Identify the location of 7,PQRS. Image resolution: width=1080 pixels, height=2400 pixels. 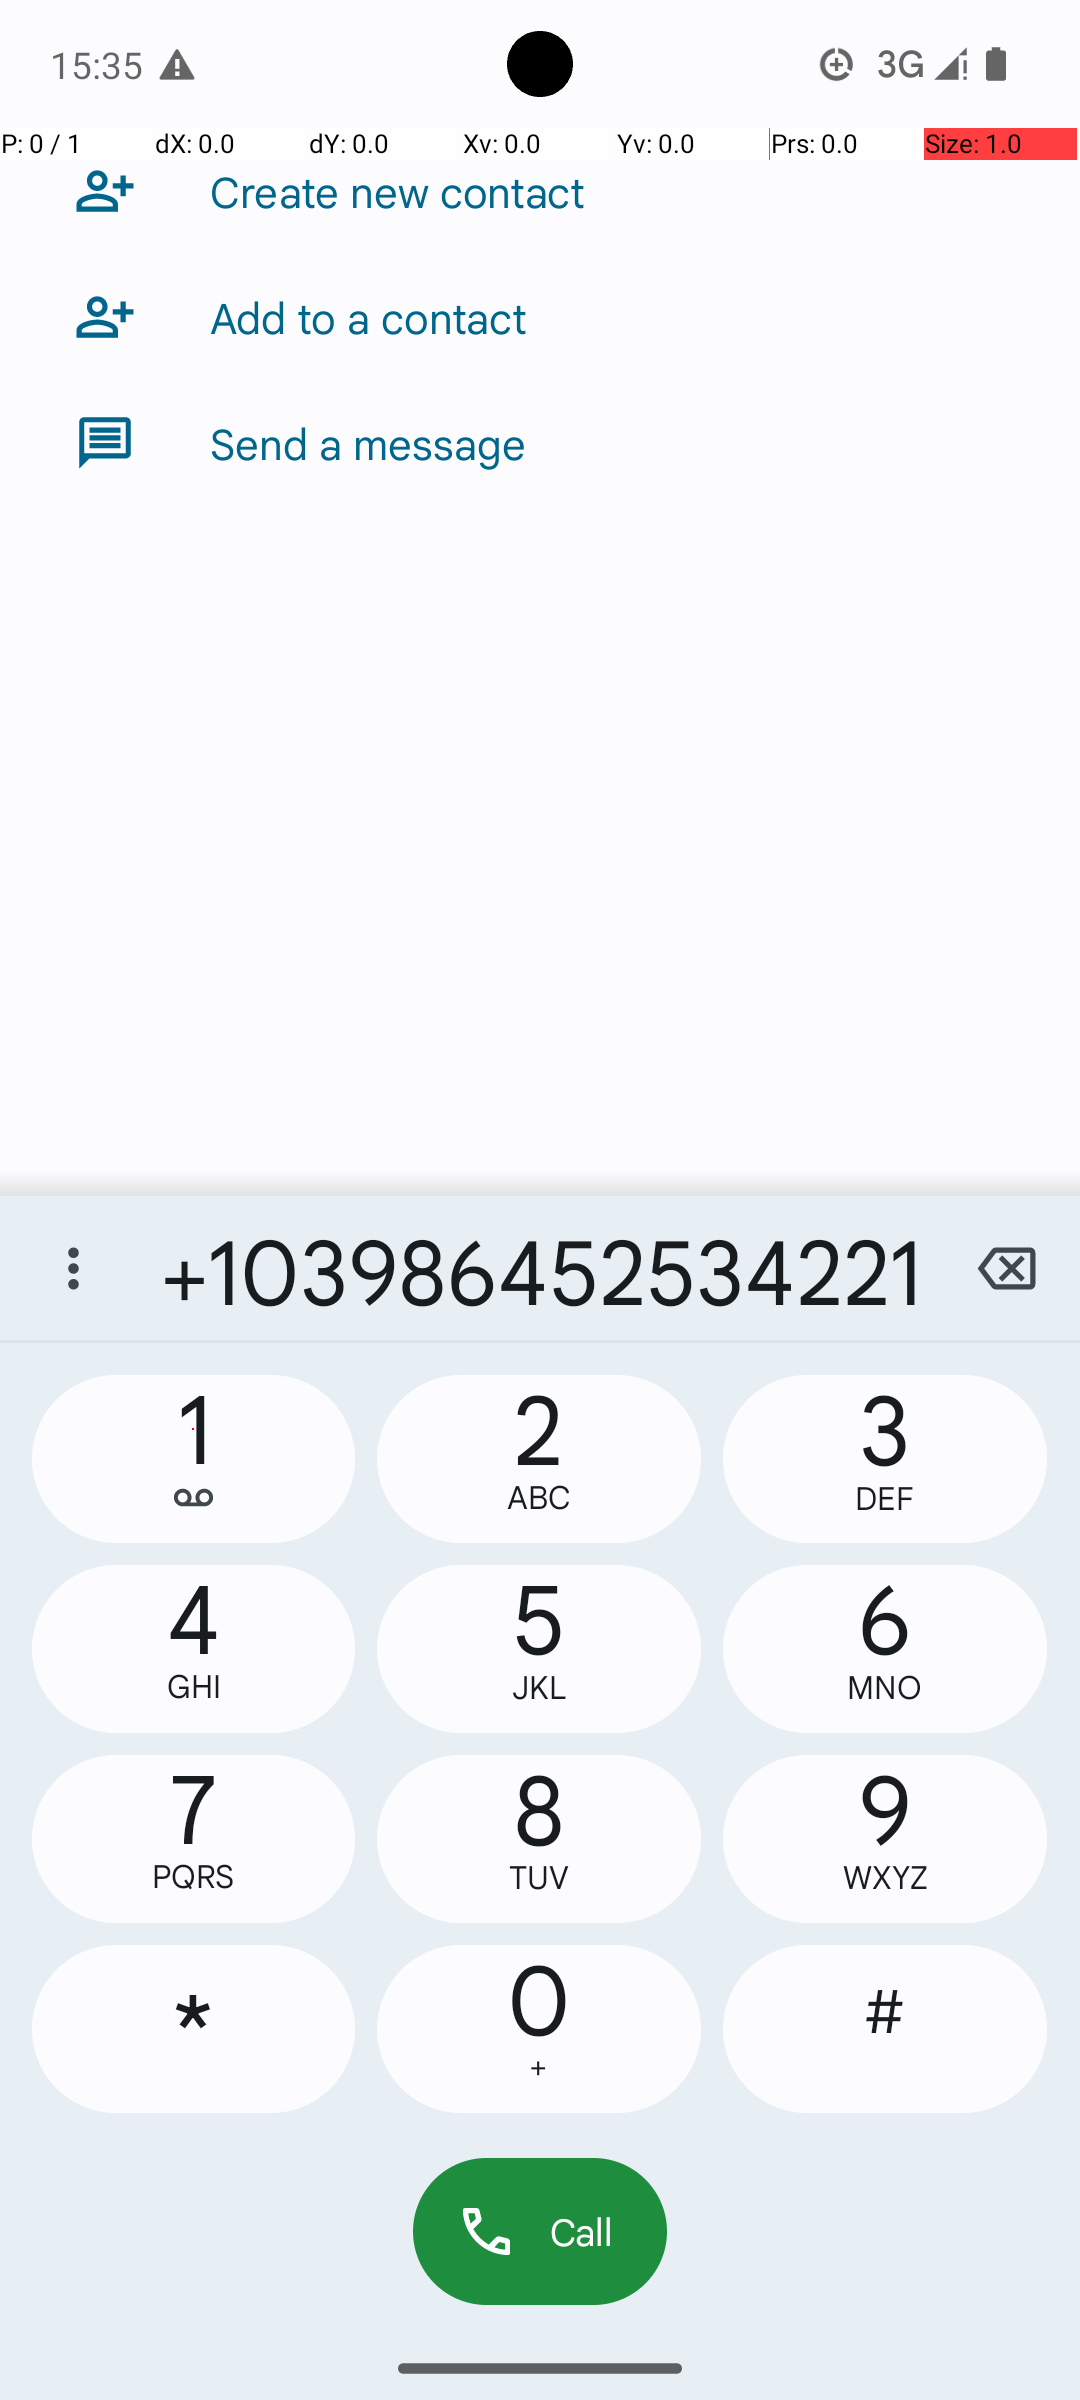
(194, 1839).